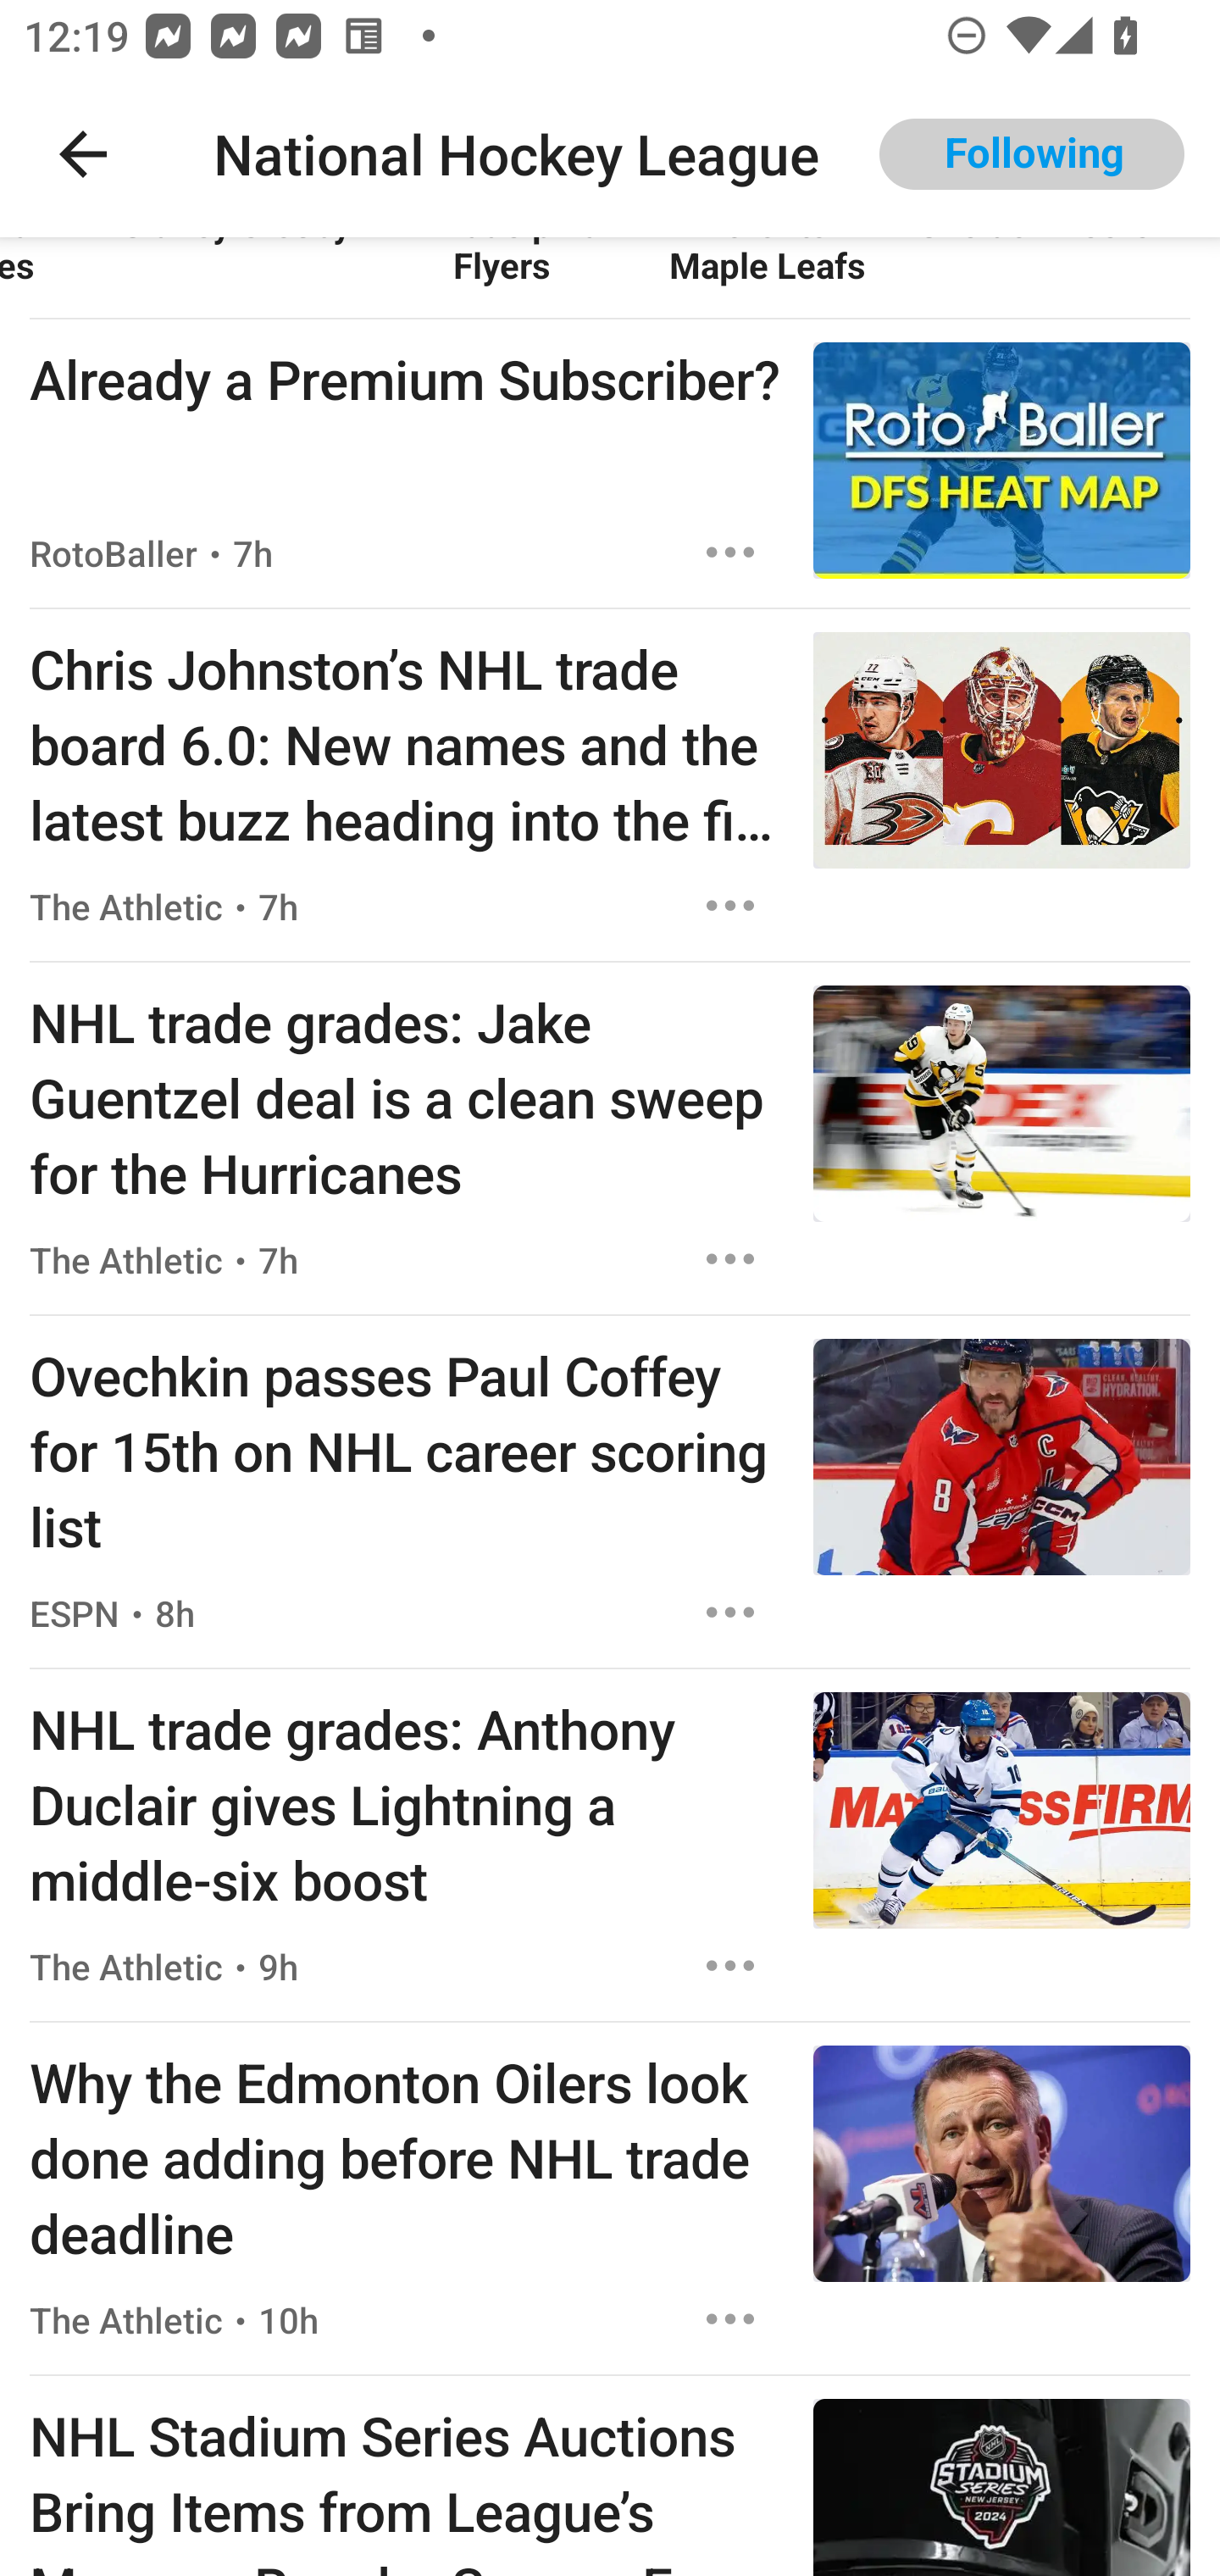  What do you see at coordinates (730, 905) in the screenshot?
I see `Options` at bounding box center [730, 905].